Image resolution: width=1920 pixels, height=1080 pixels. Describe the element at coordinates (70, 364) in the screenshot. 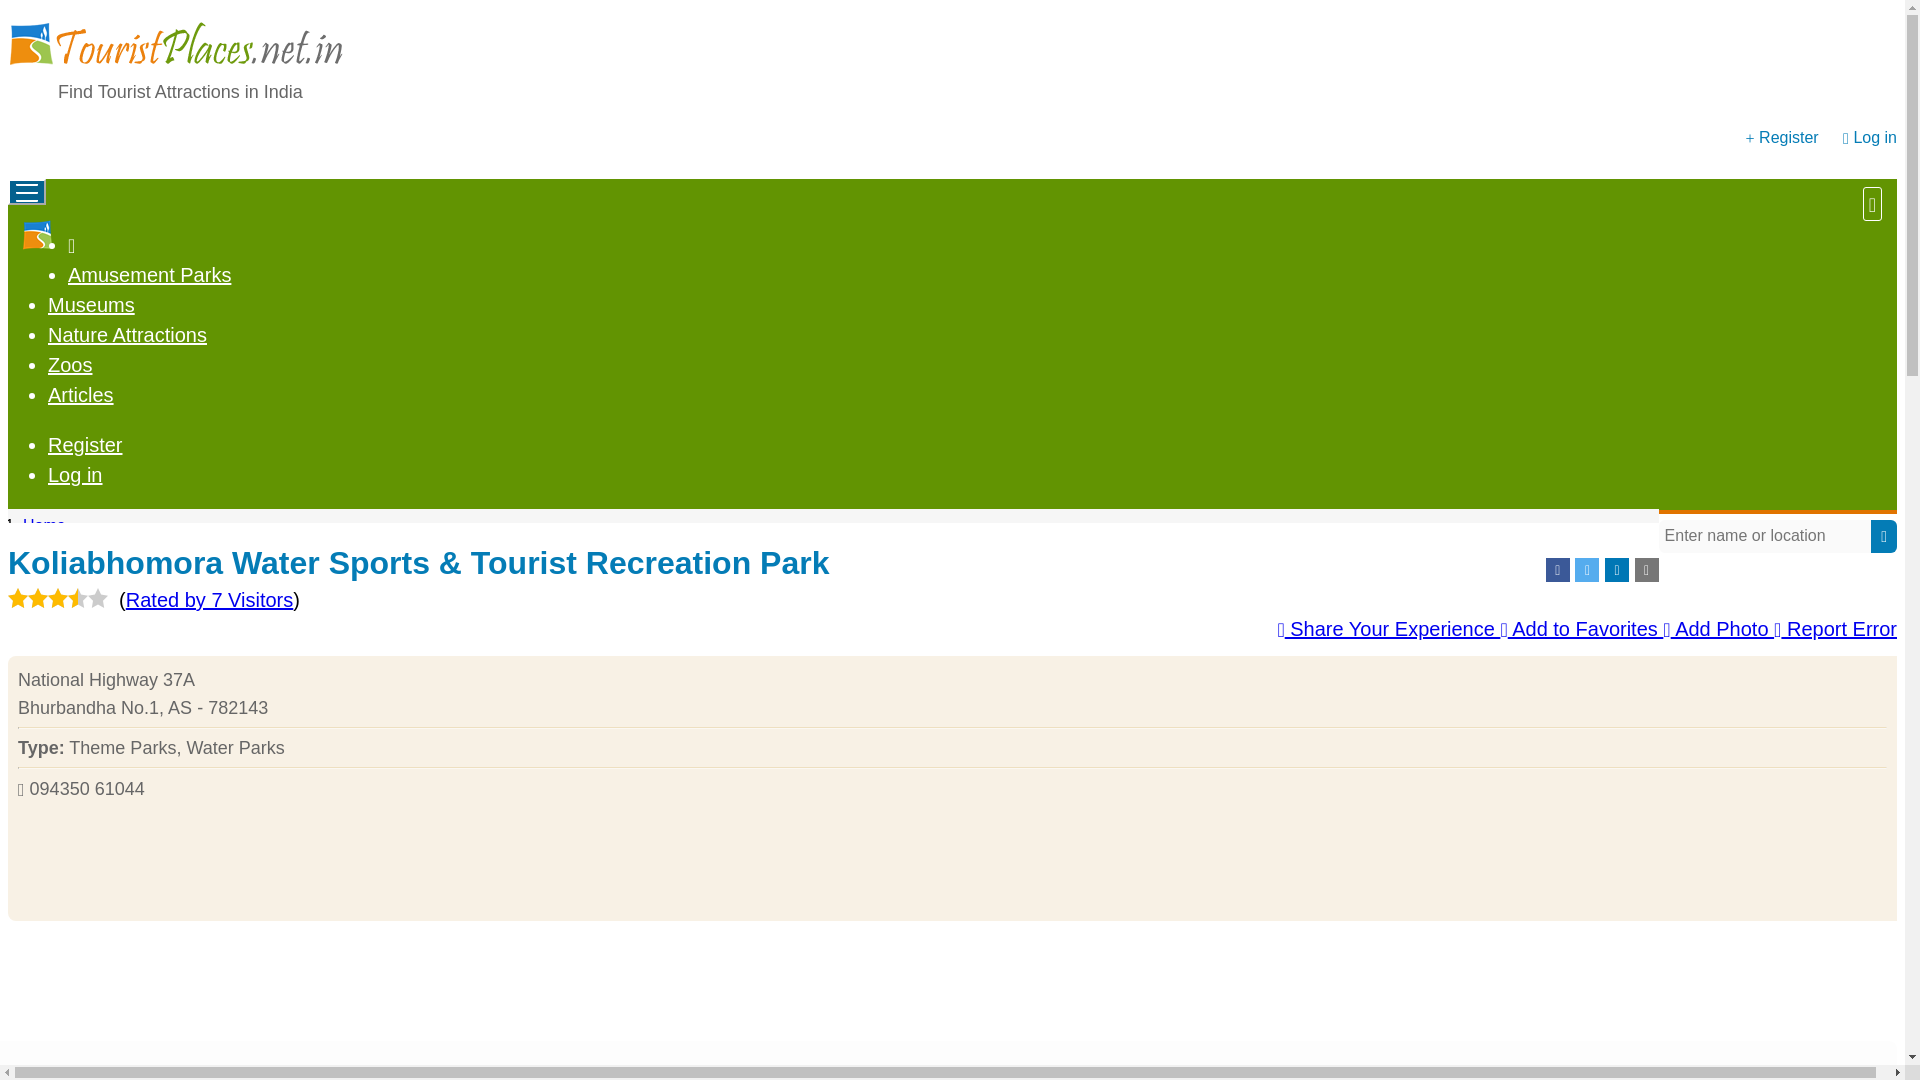

I see `Zoos` at that location.